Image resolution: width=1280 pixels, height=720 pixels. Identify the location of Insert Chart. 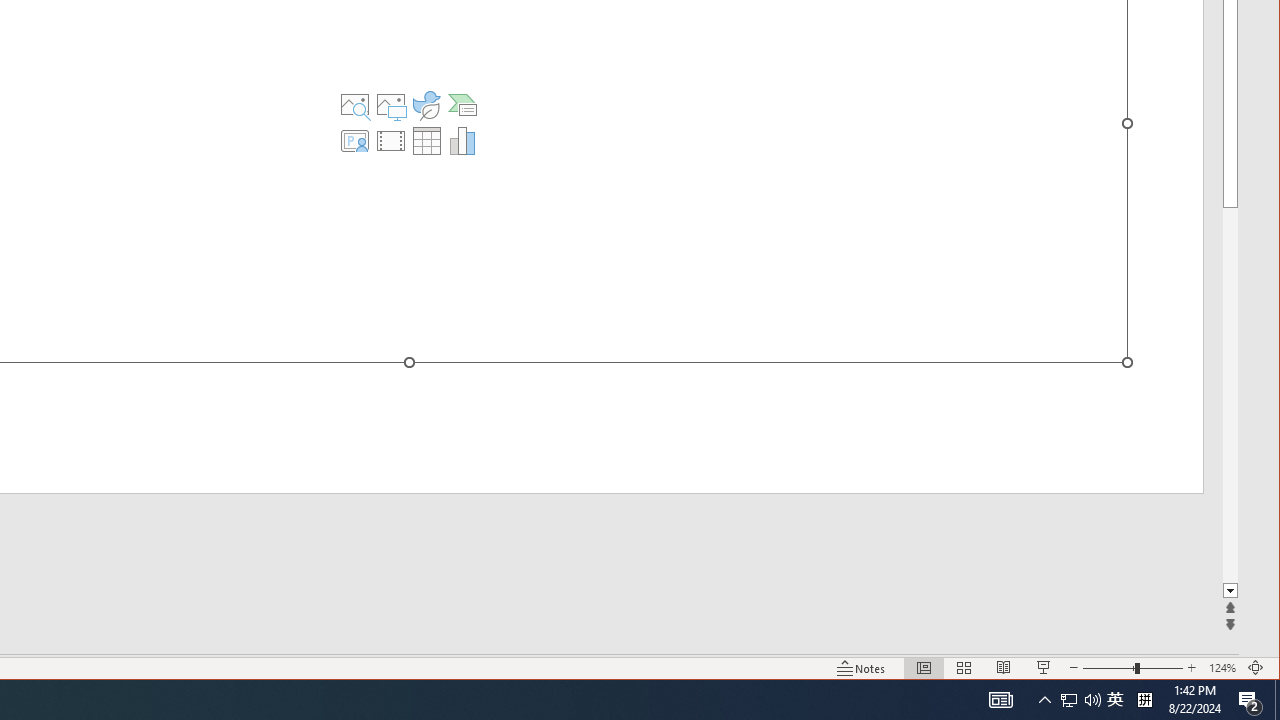
(462, 140).